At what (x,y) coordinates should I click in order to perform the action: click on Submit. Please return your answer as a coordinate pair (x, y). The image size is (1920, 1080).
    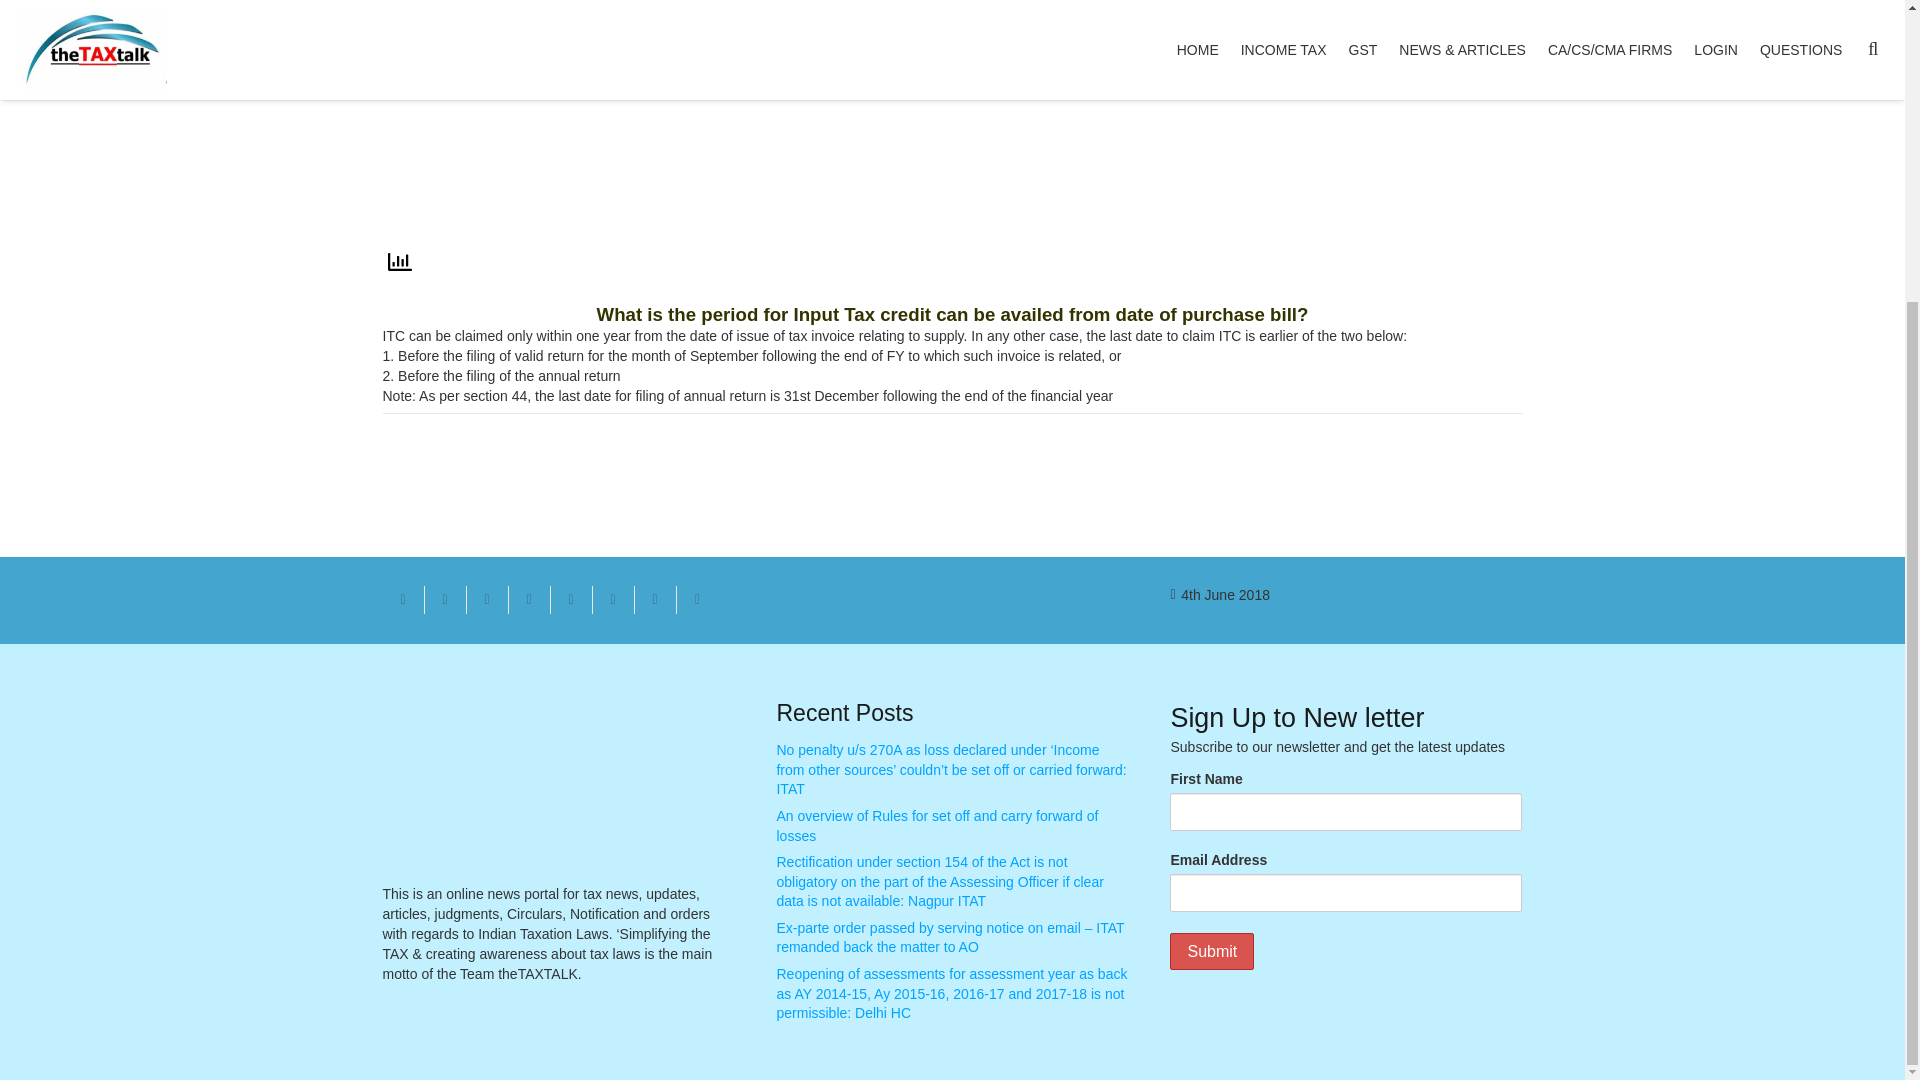
    Looking at the image, I should click on (1211, 951).